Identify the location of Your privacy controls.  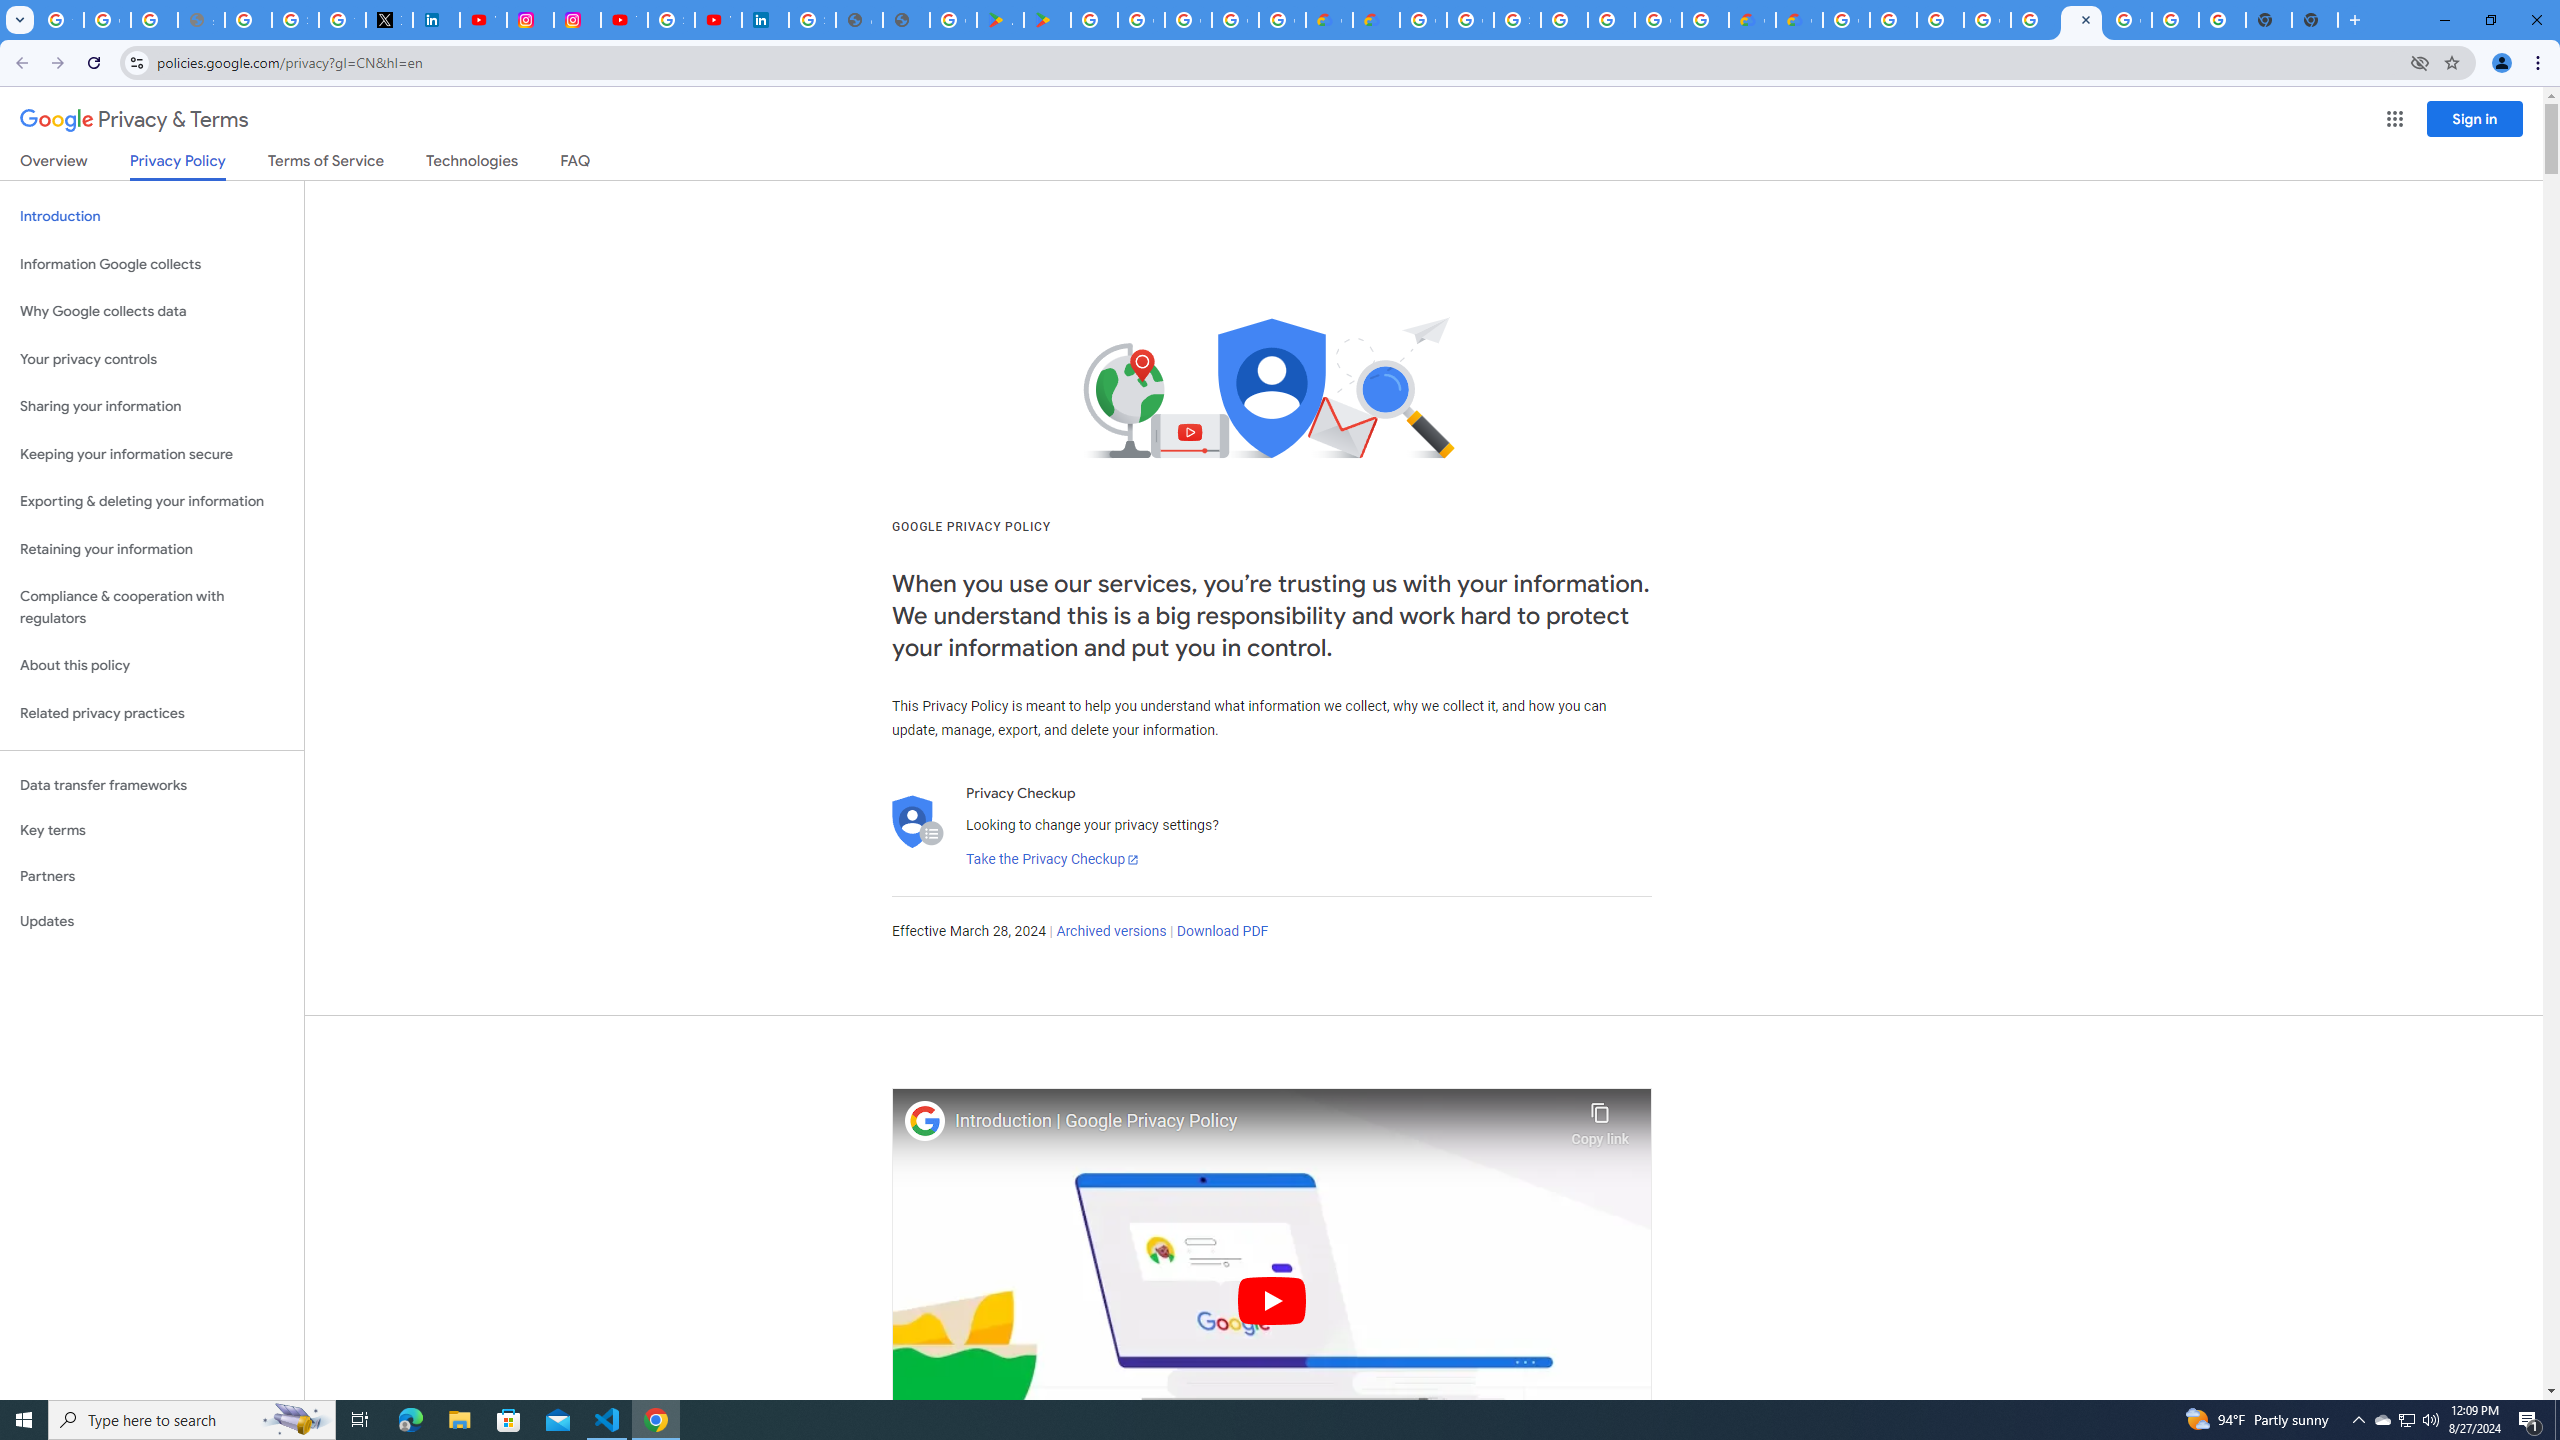
(152, 360).